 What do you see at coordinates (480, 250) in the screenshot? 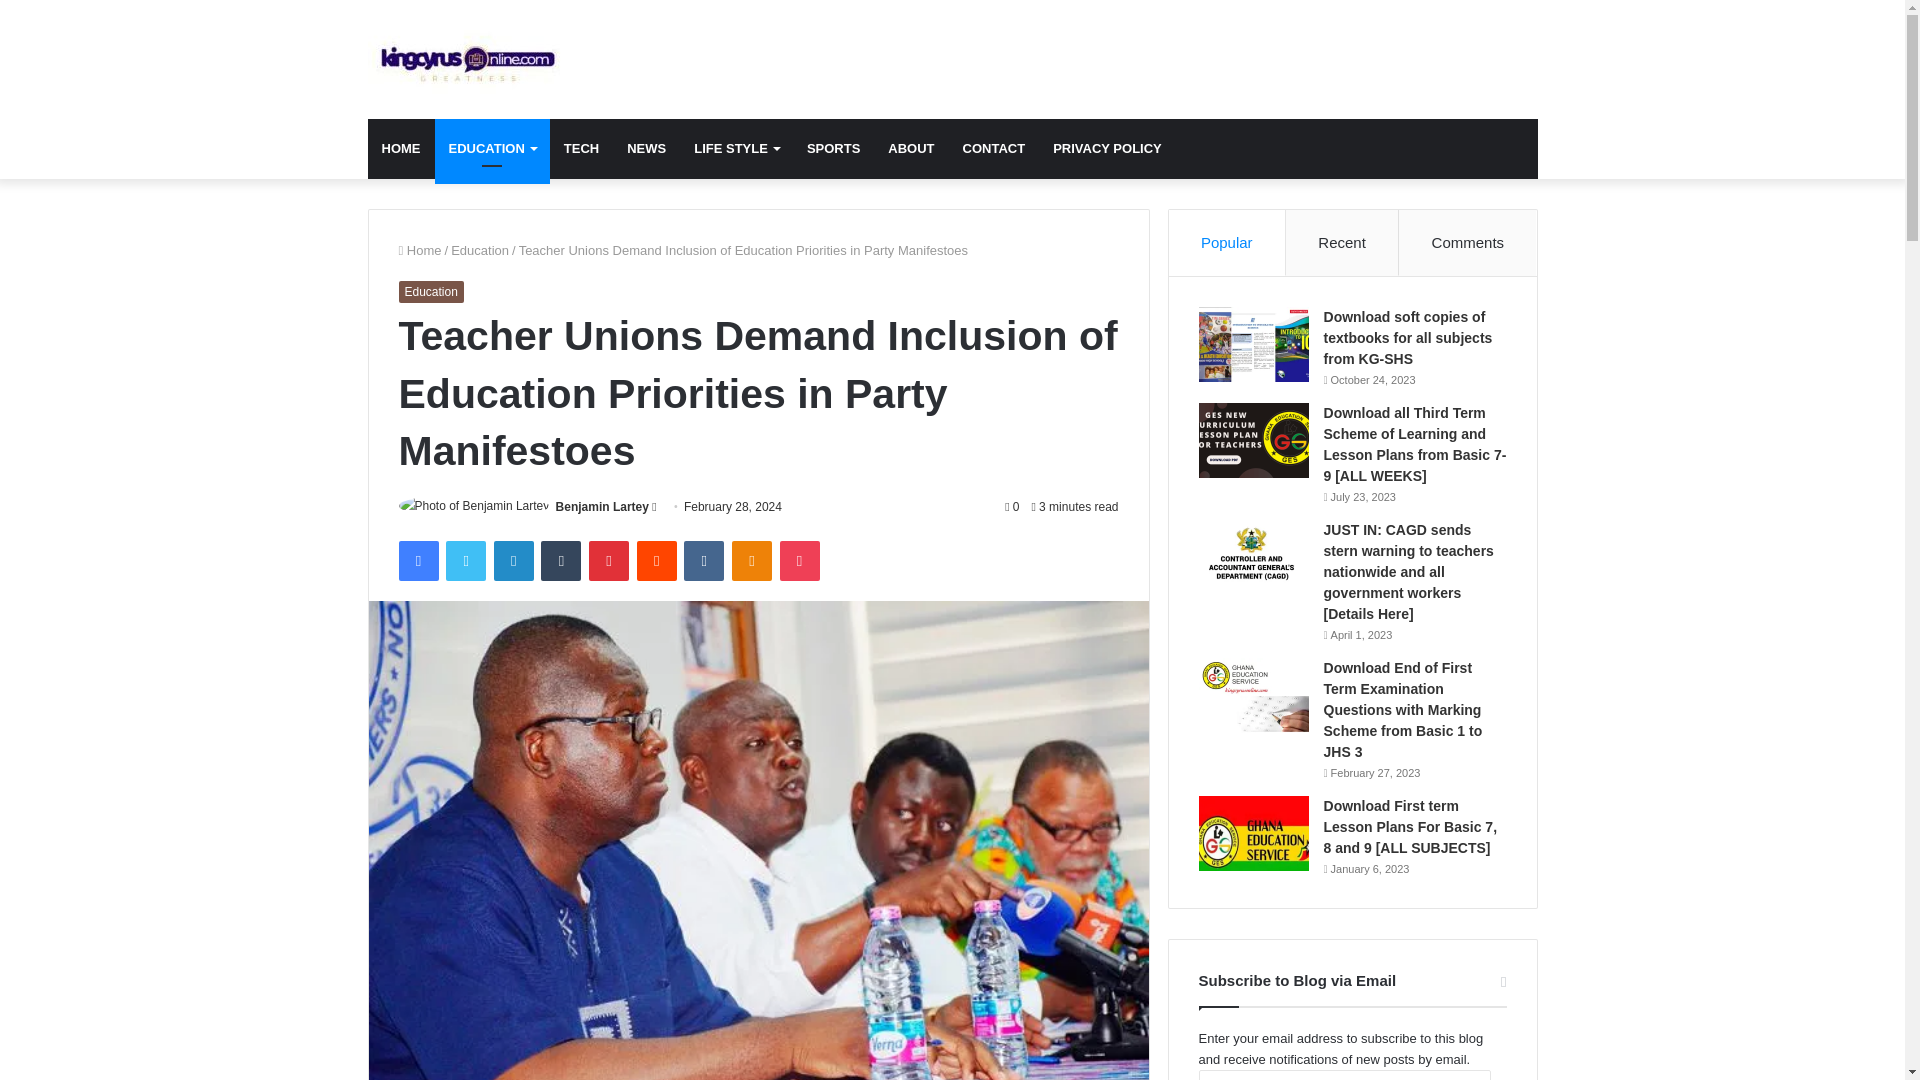
I see `Education` at bounding box center [480, 250].